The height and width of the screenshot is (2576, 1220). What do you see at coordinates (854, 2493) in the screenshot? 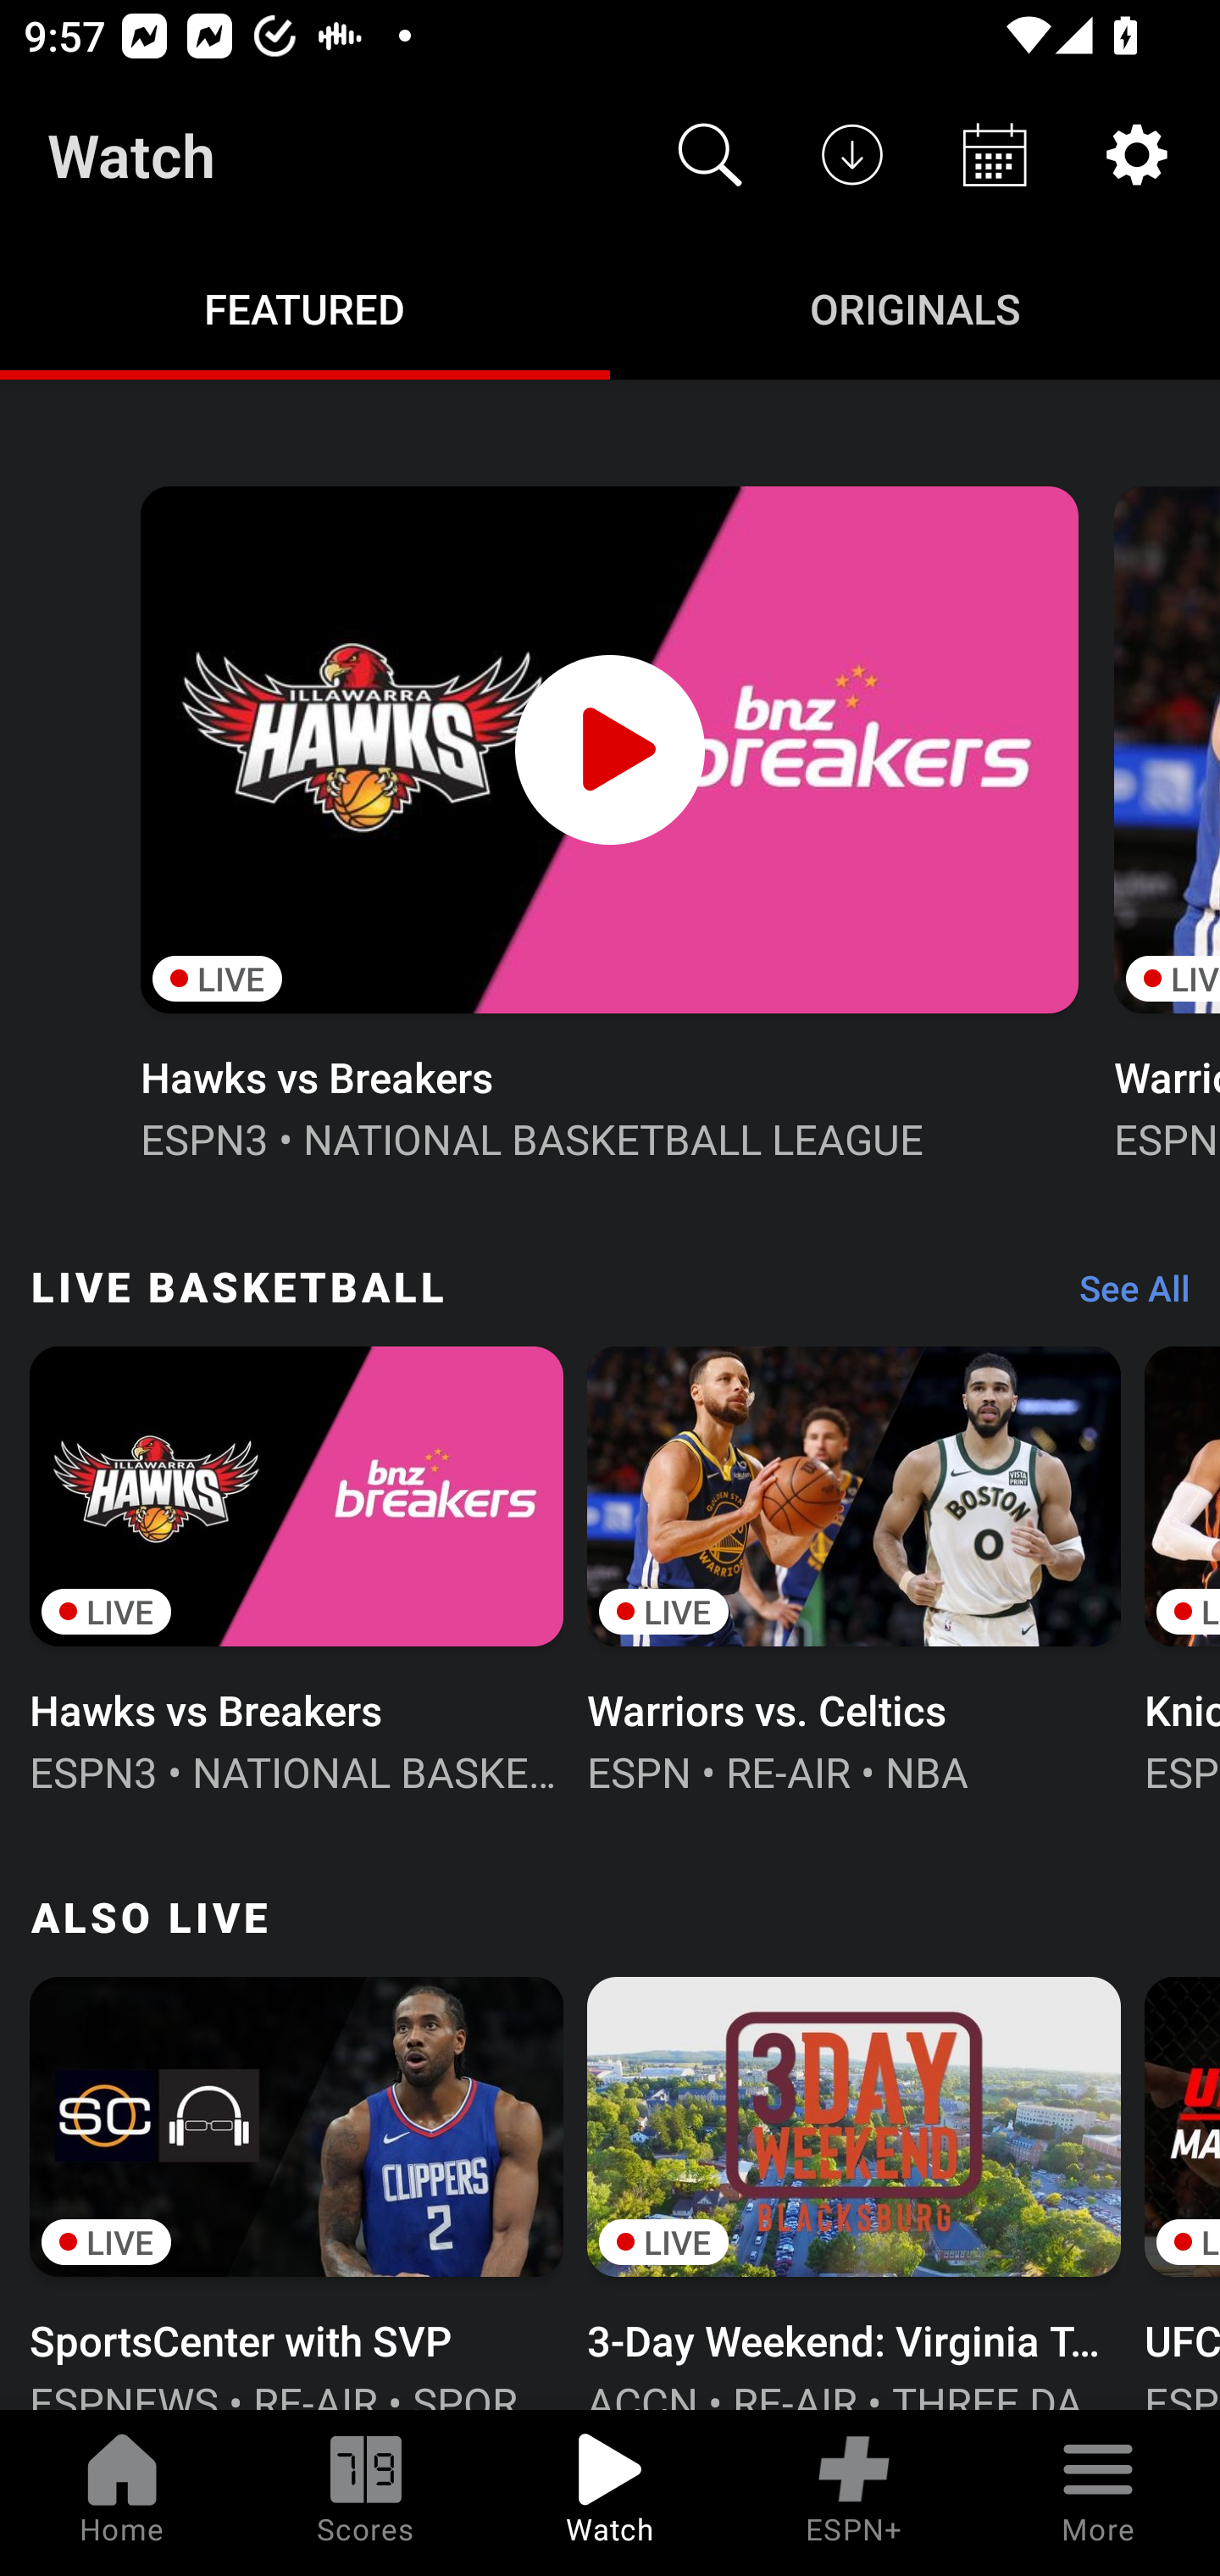
I see `ESPN+` at bounding box center [854, 2493].